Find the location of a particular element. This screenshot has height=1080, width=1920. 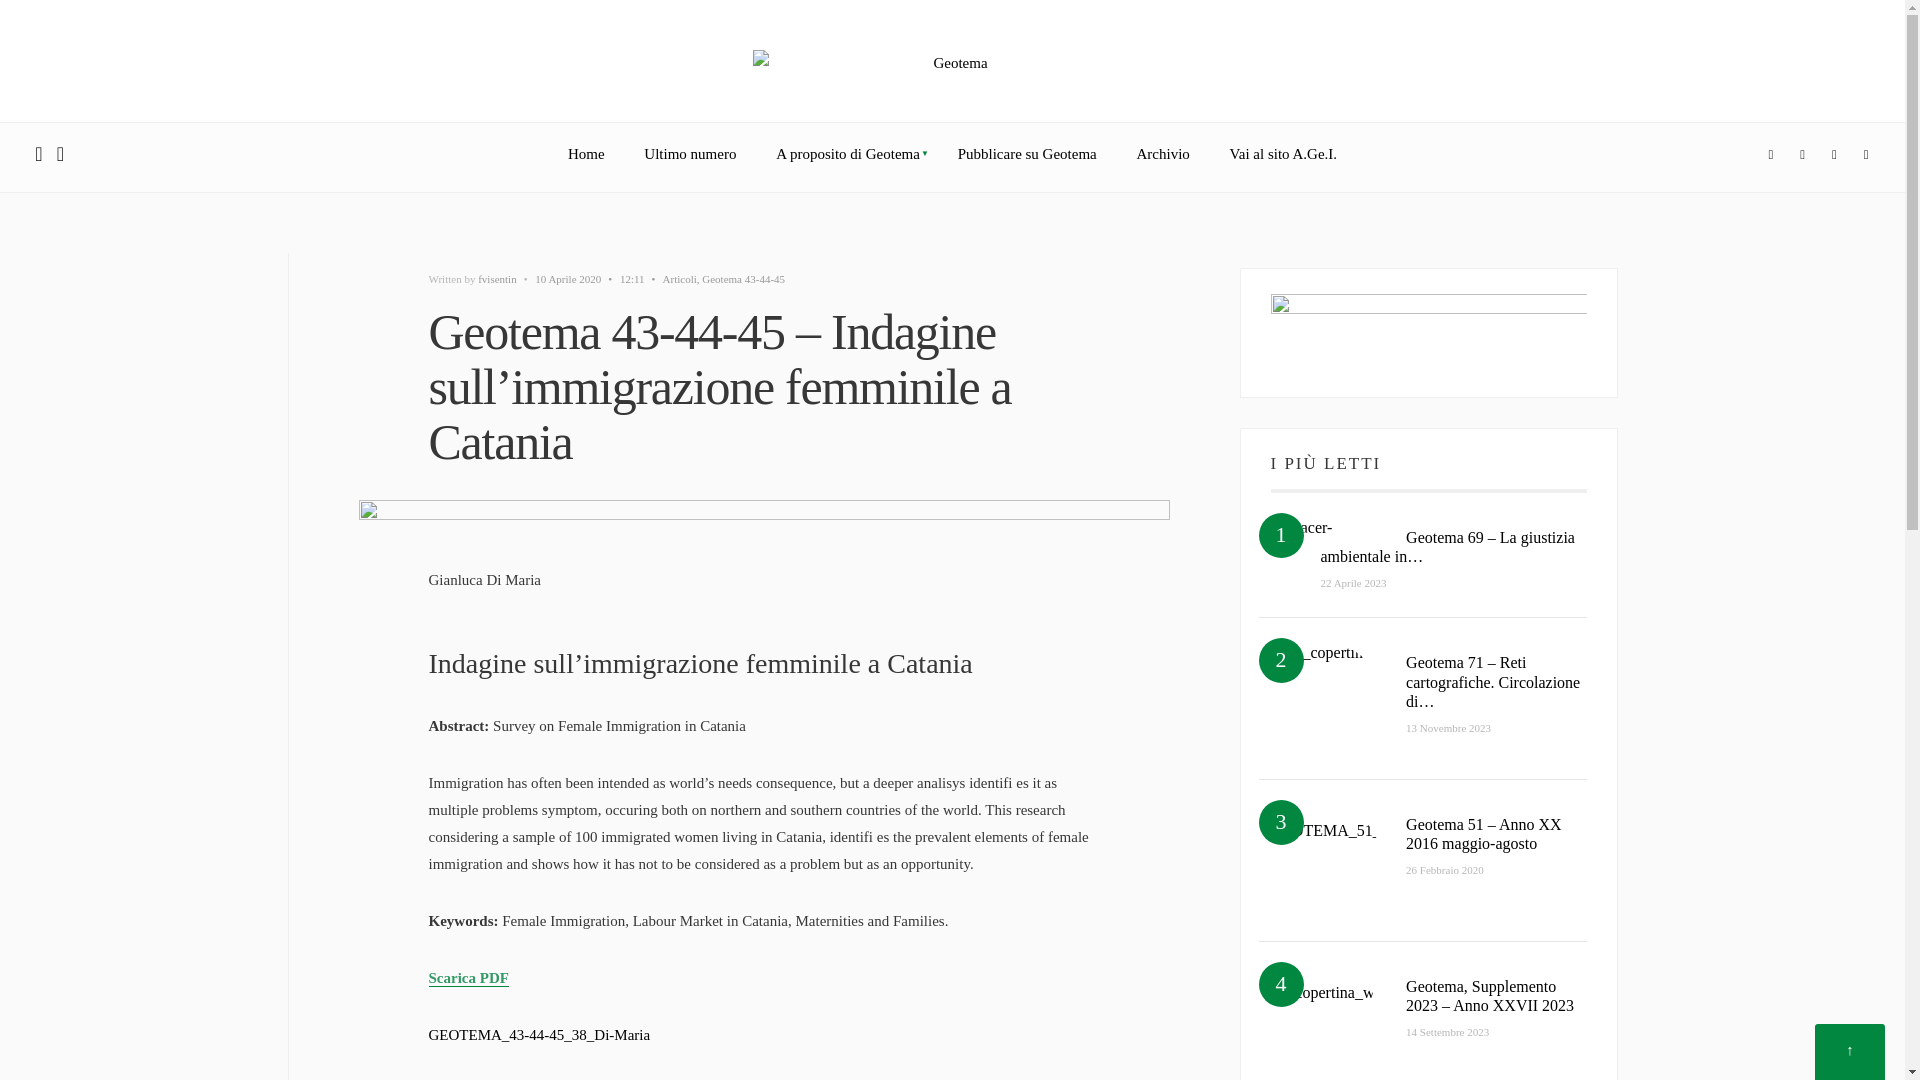

Articoli scritti da fvisentin is located at coordinates (497, 279).